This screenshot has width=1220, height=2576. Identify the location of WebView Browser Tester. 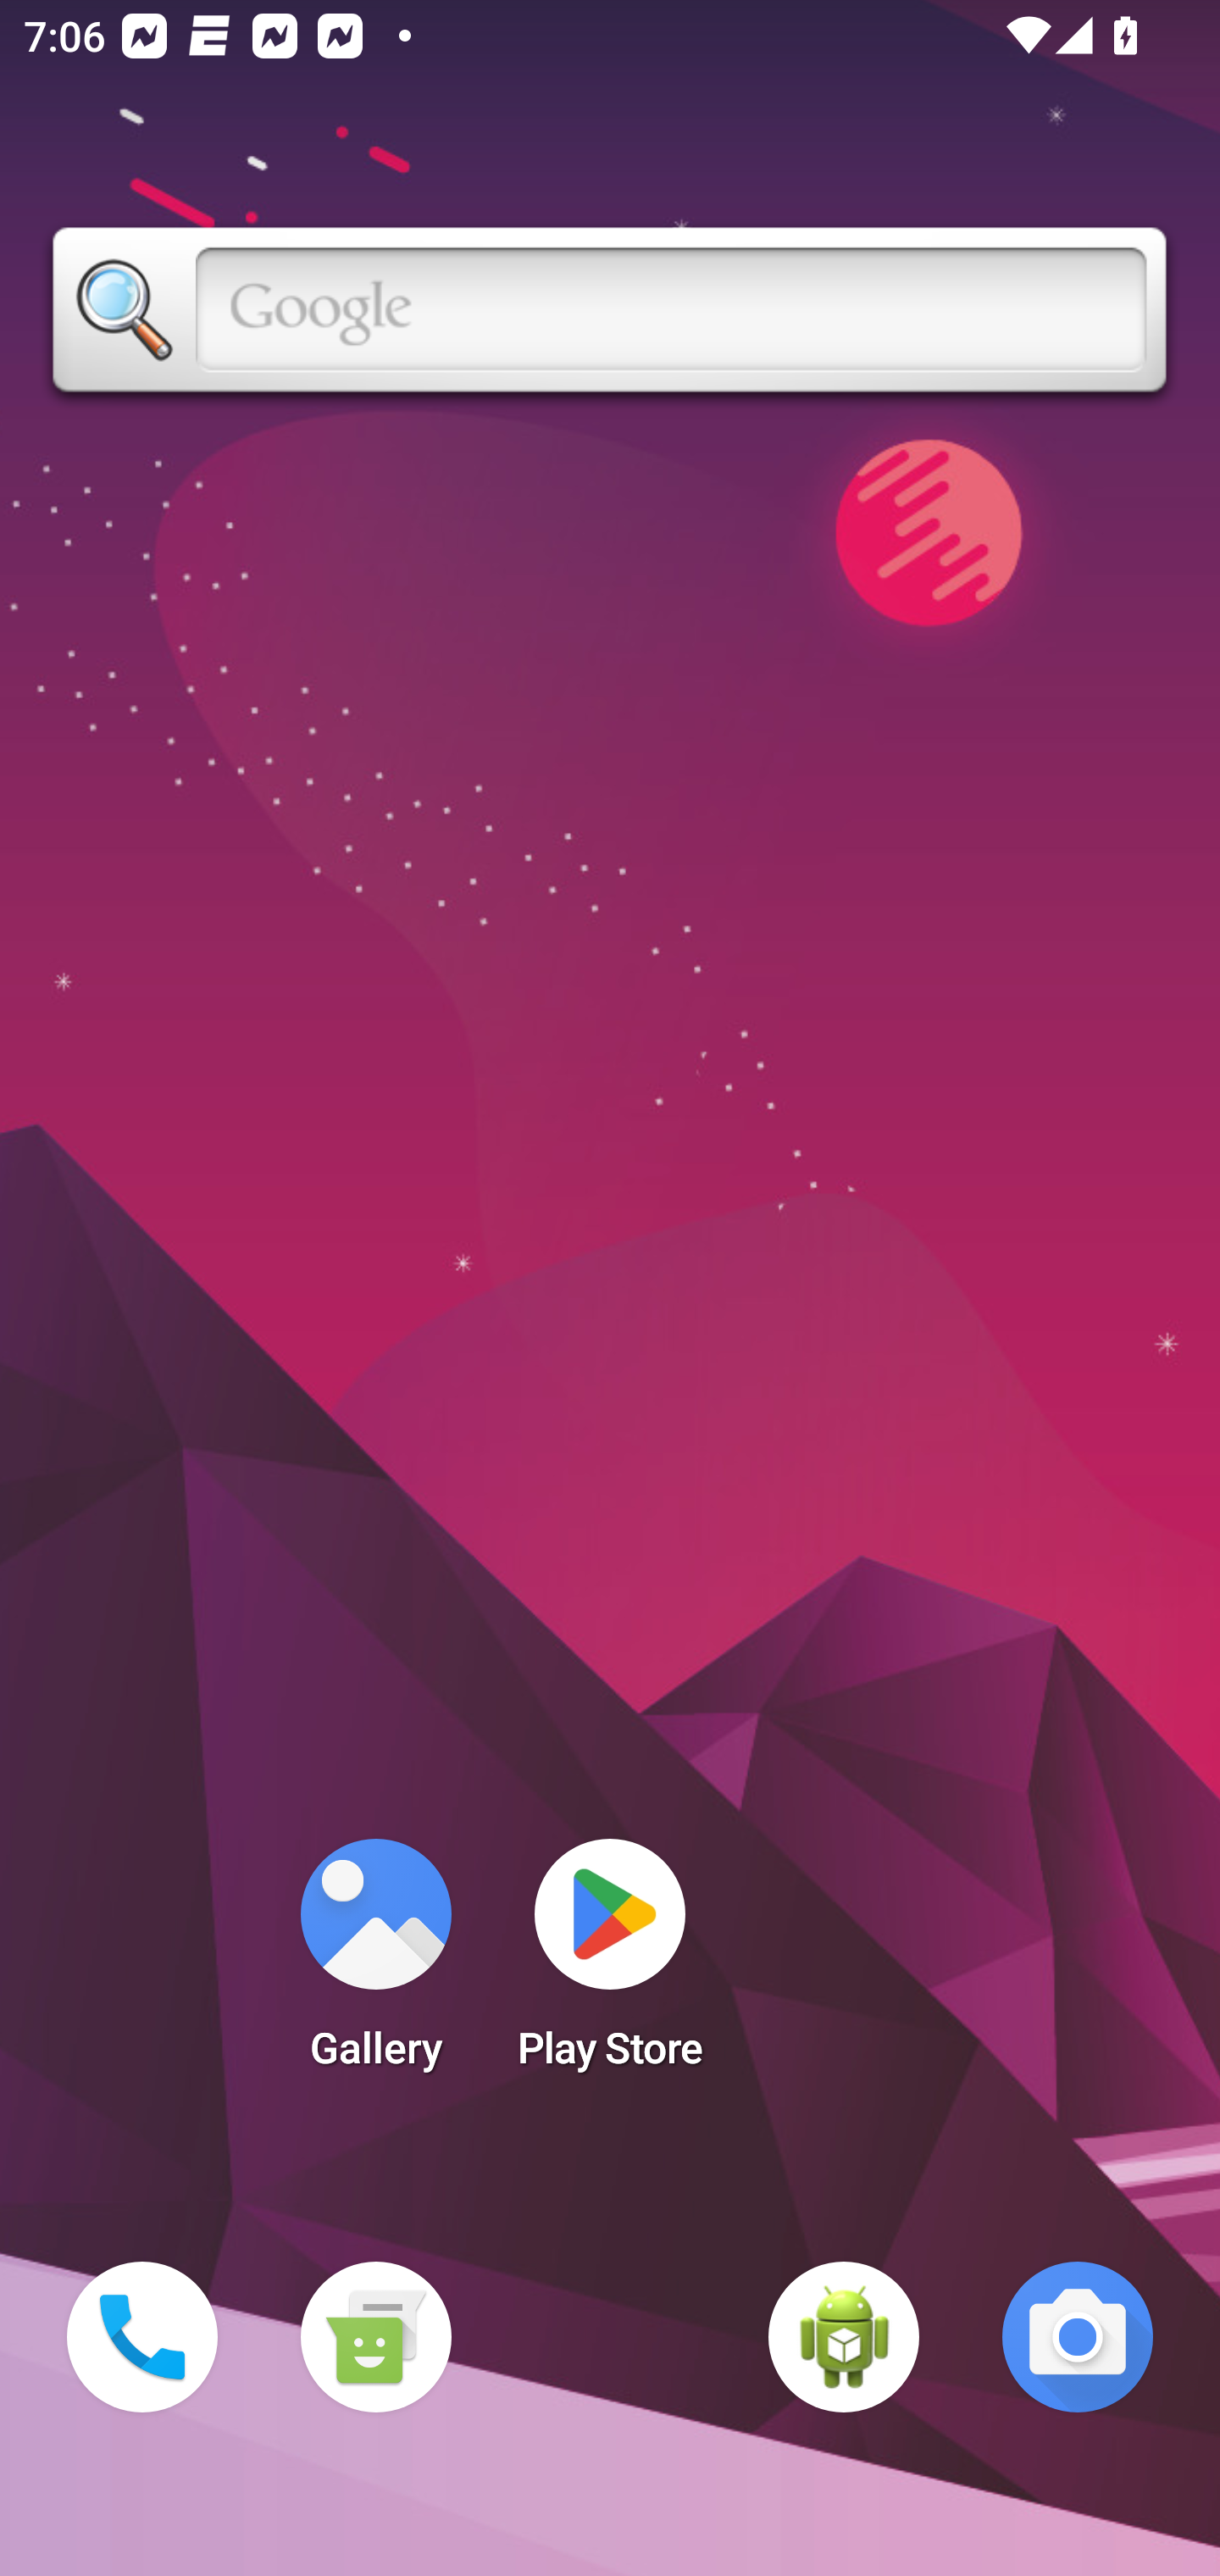
(844, 2337).